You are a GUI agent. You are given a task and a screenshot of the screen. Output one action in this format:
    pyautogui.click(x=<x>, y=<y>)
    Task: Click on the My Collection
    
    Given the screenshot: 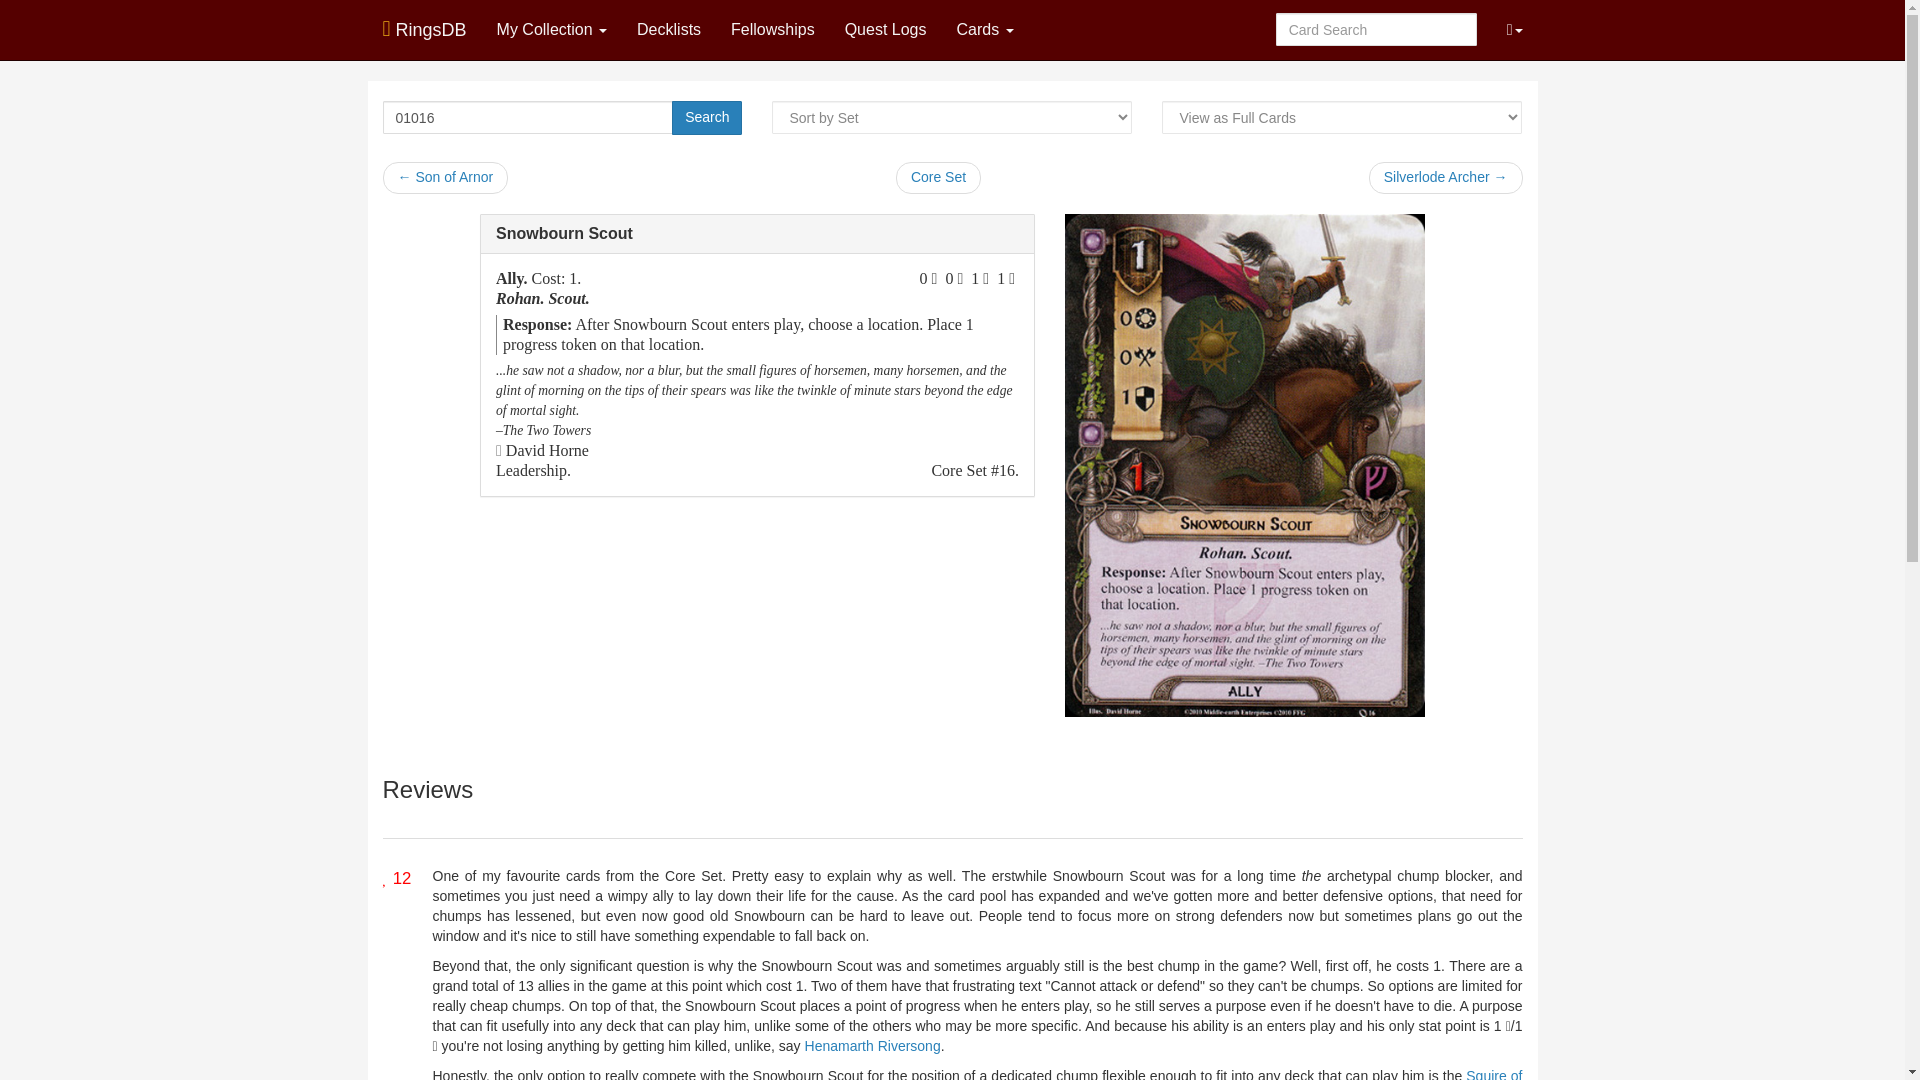 What is the action you would take?
    pyautogui.click(x=552, y=30)
    